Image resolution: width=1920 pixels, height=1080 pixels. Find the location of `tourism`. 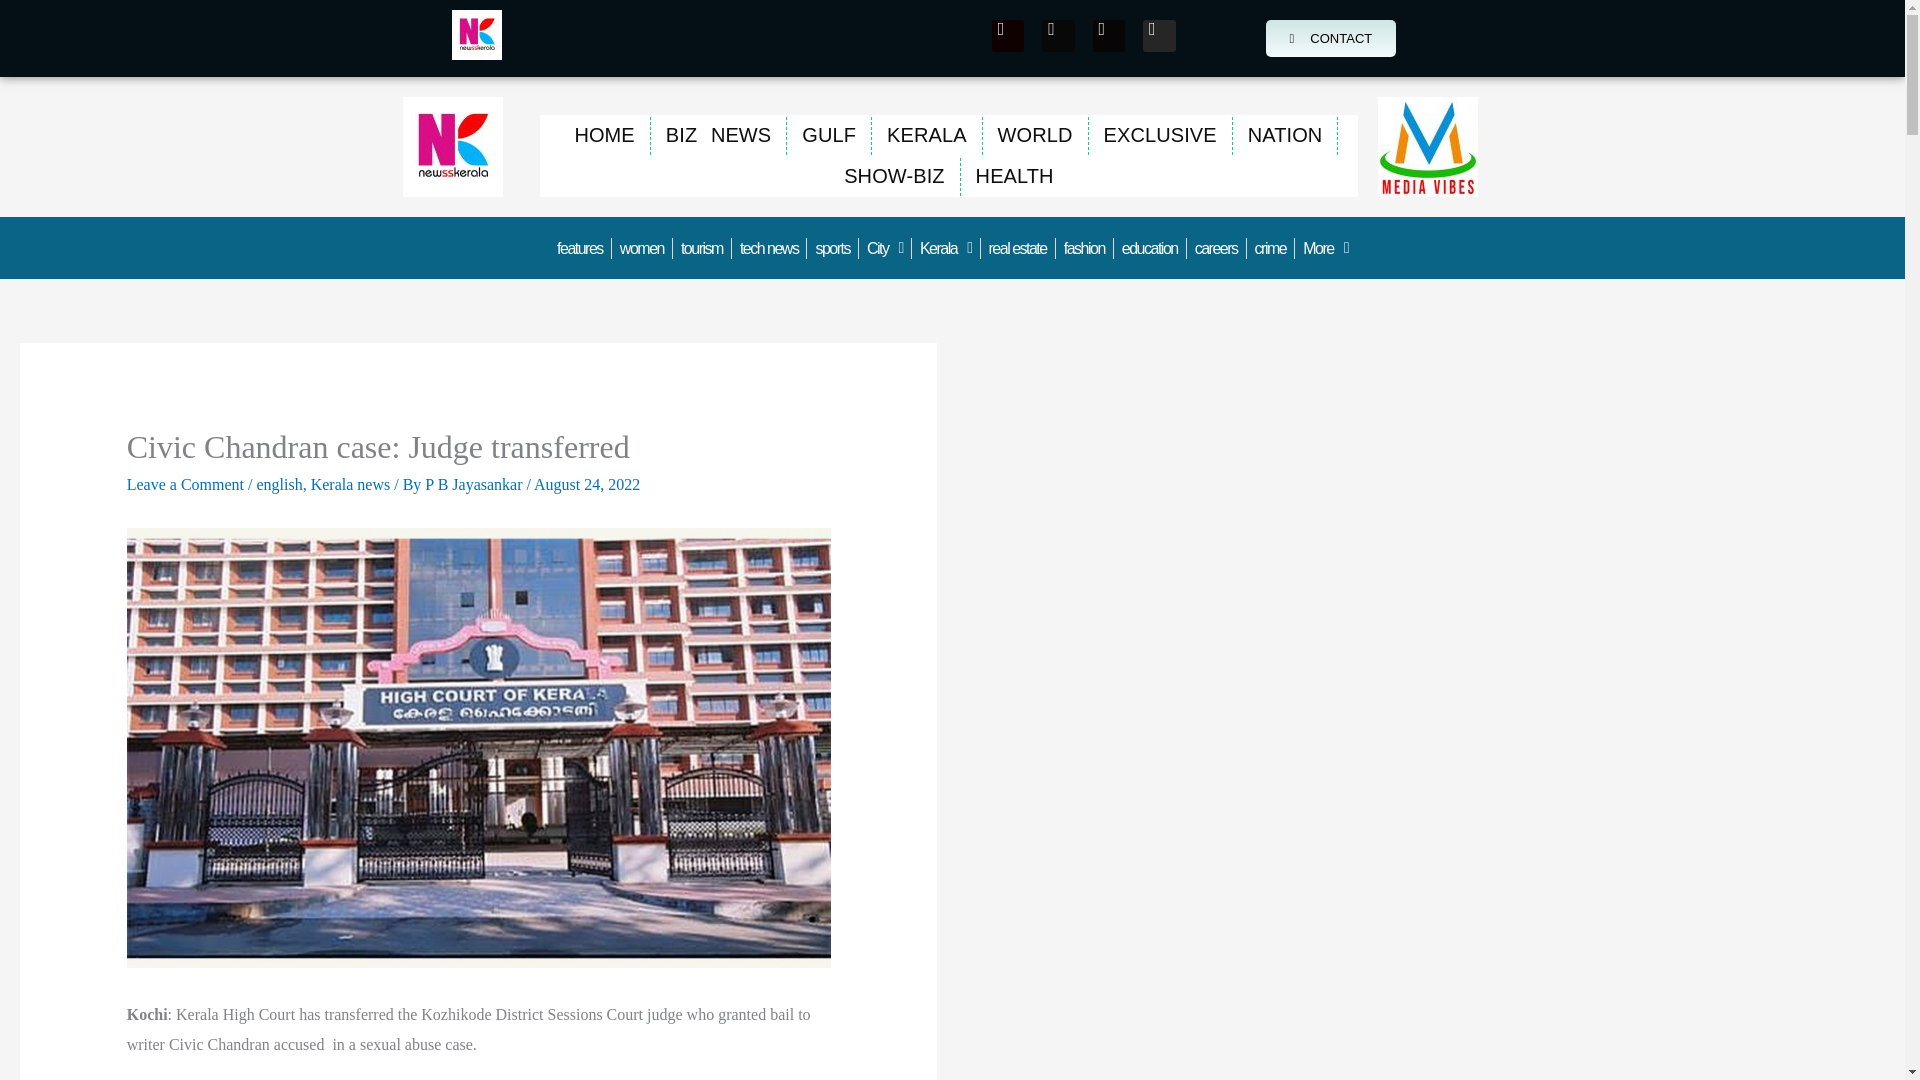

tourism is located at coordinates (702, 247).